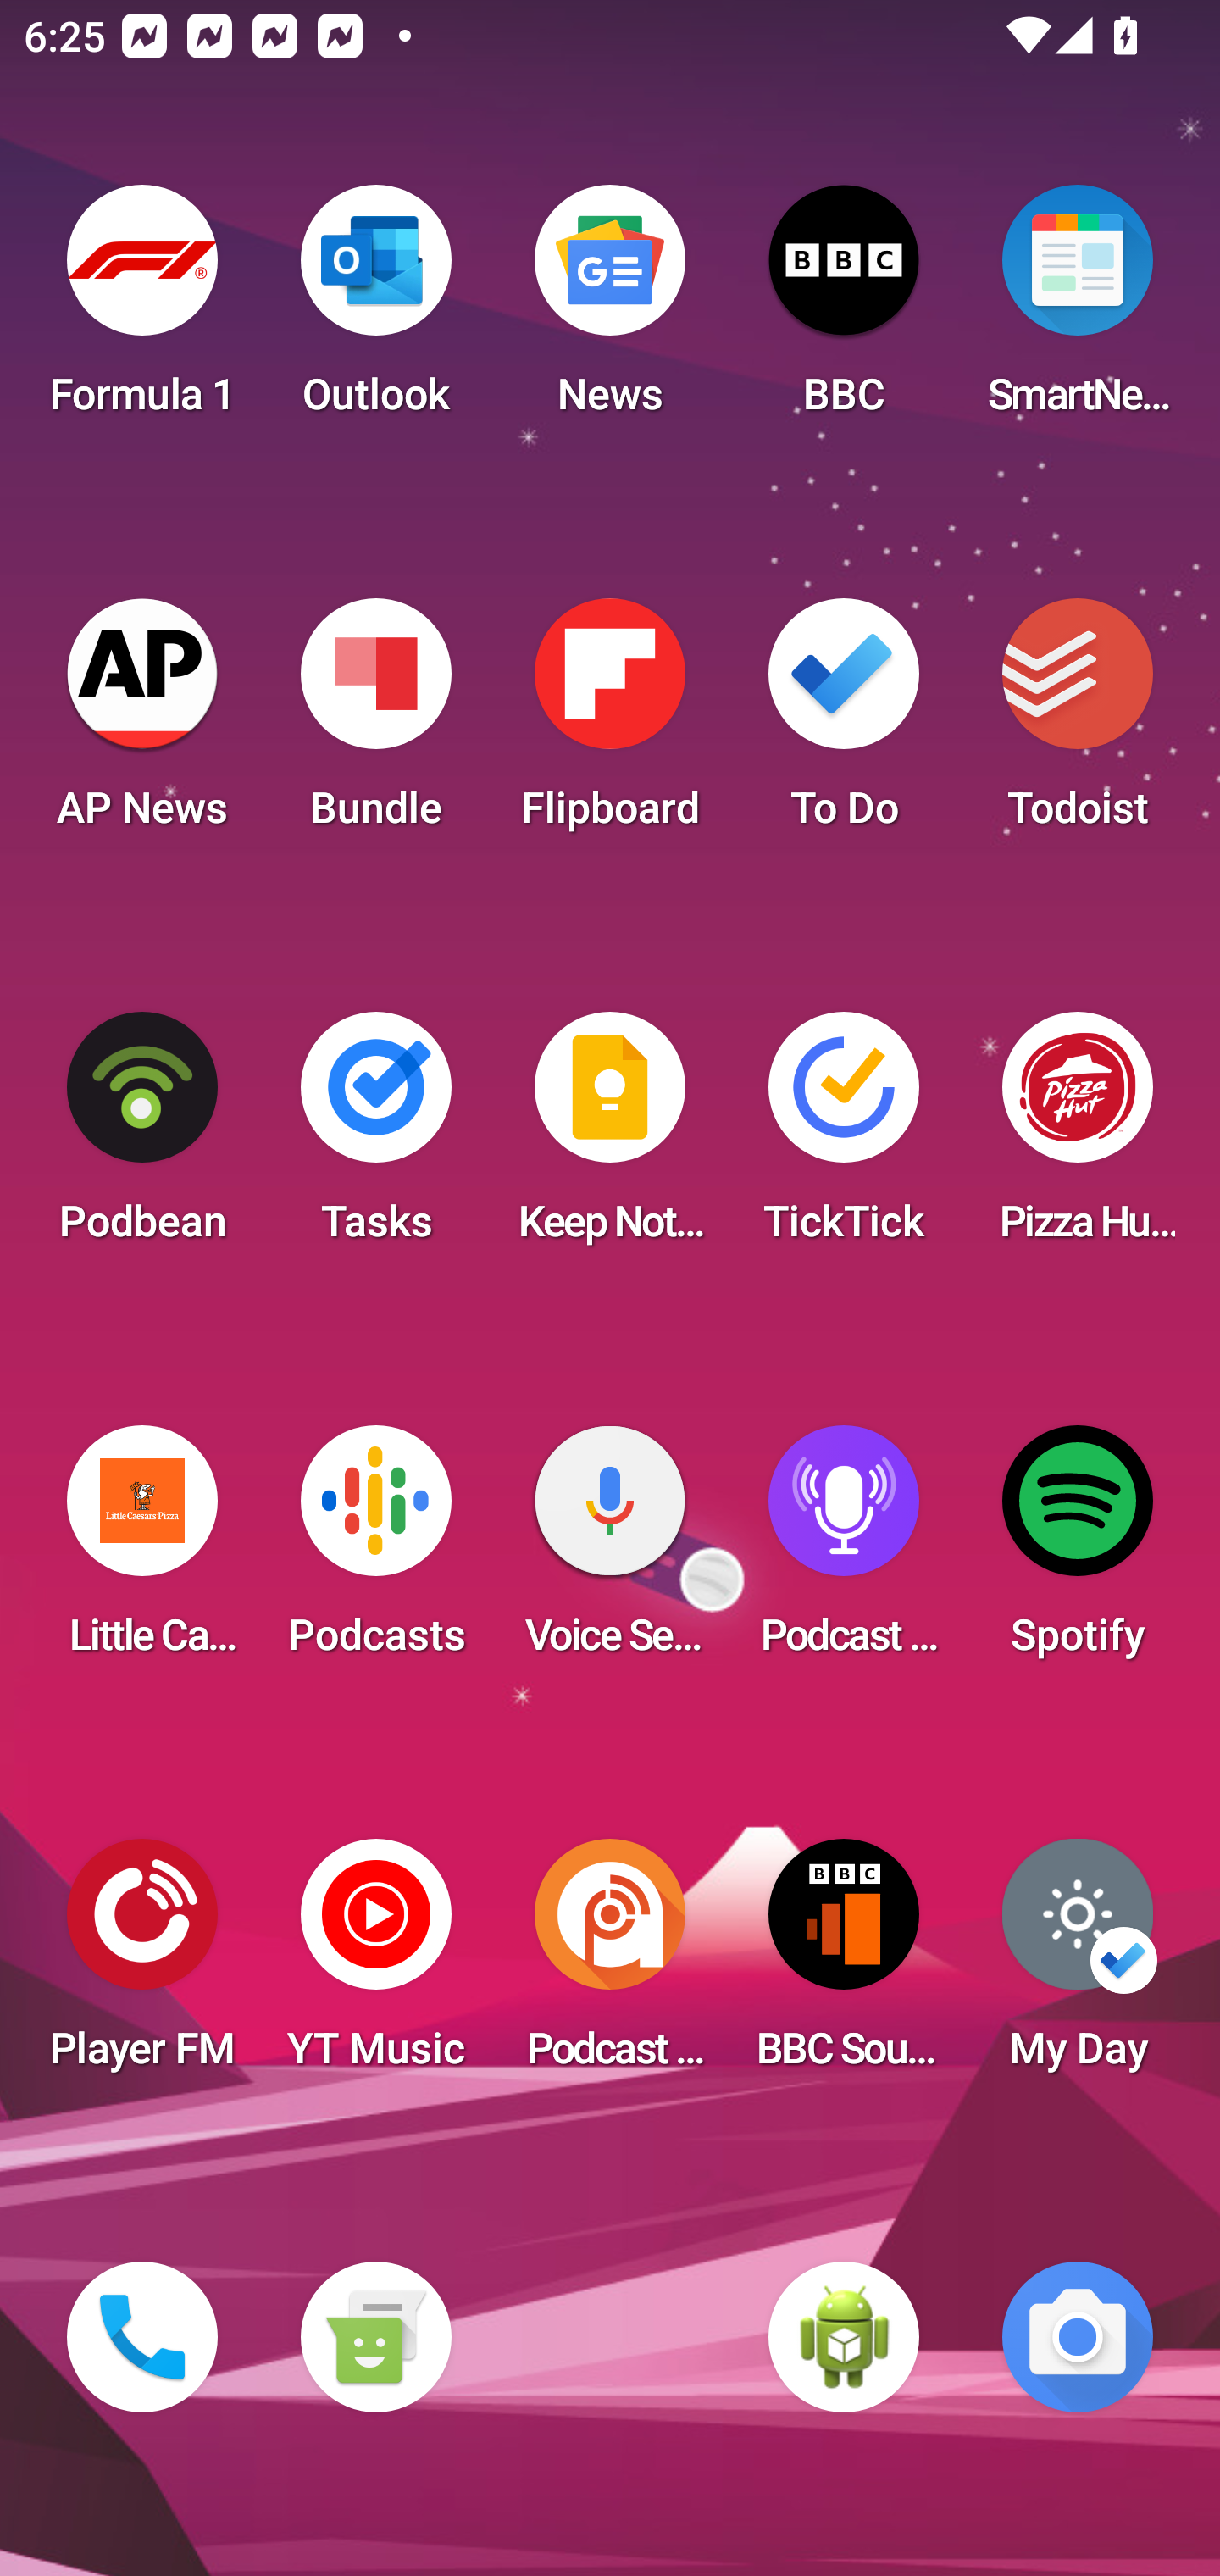 This screenshot has width=1220, height=2576. I want to click on Bundle, so click(375, 724).